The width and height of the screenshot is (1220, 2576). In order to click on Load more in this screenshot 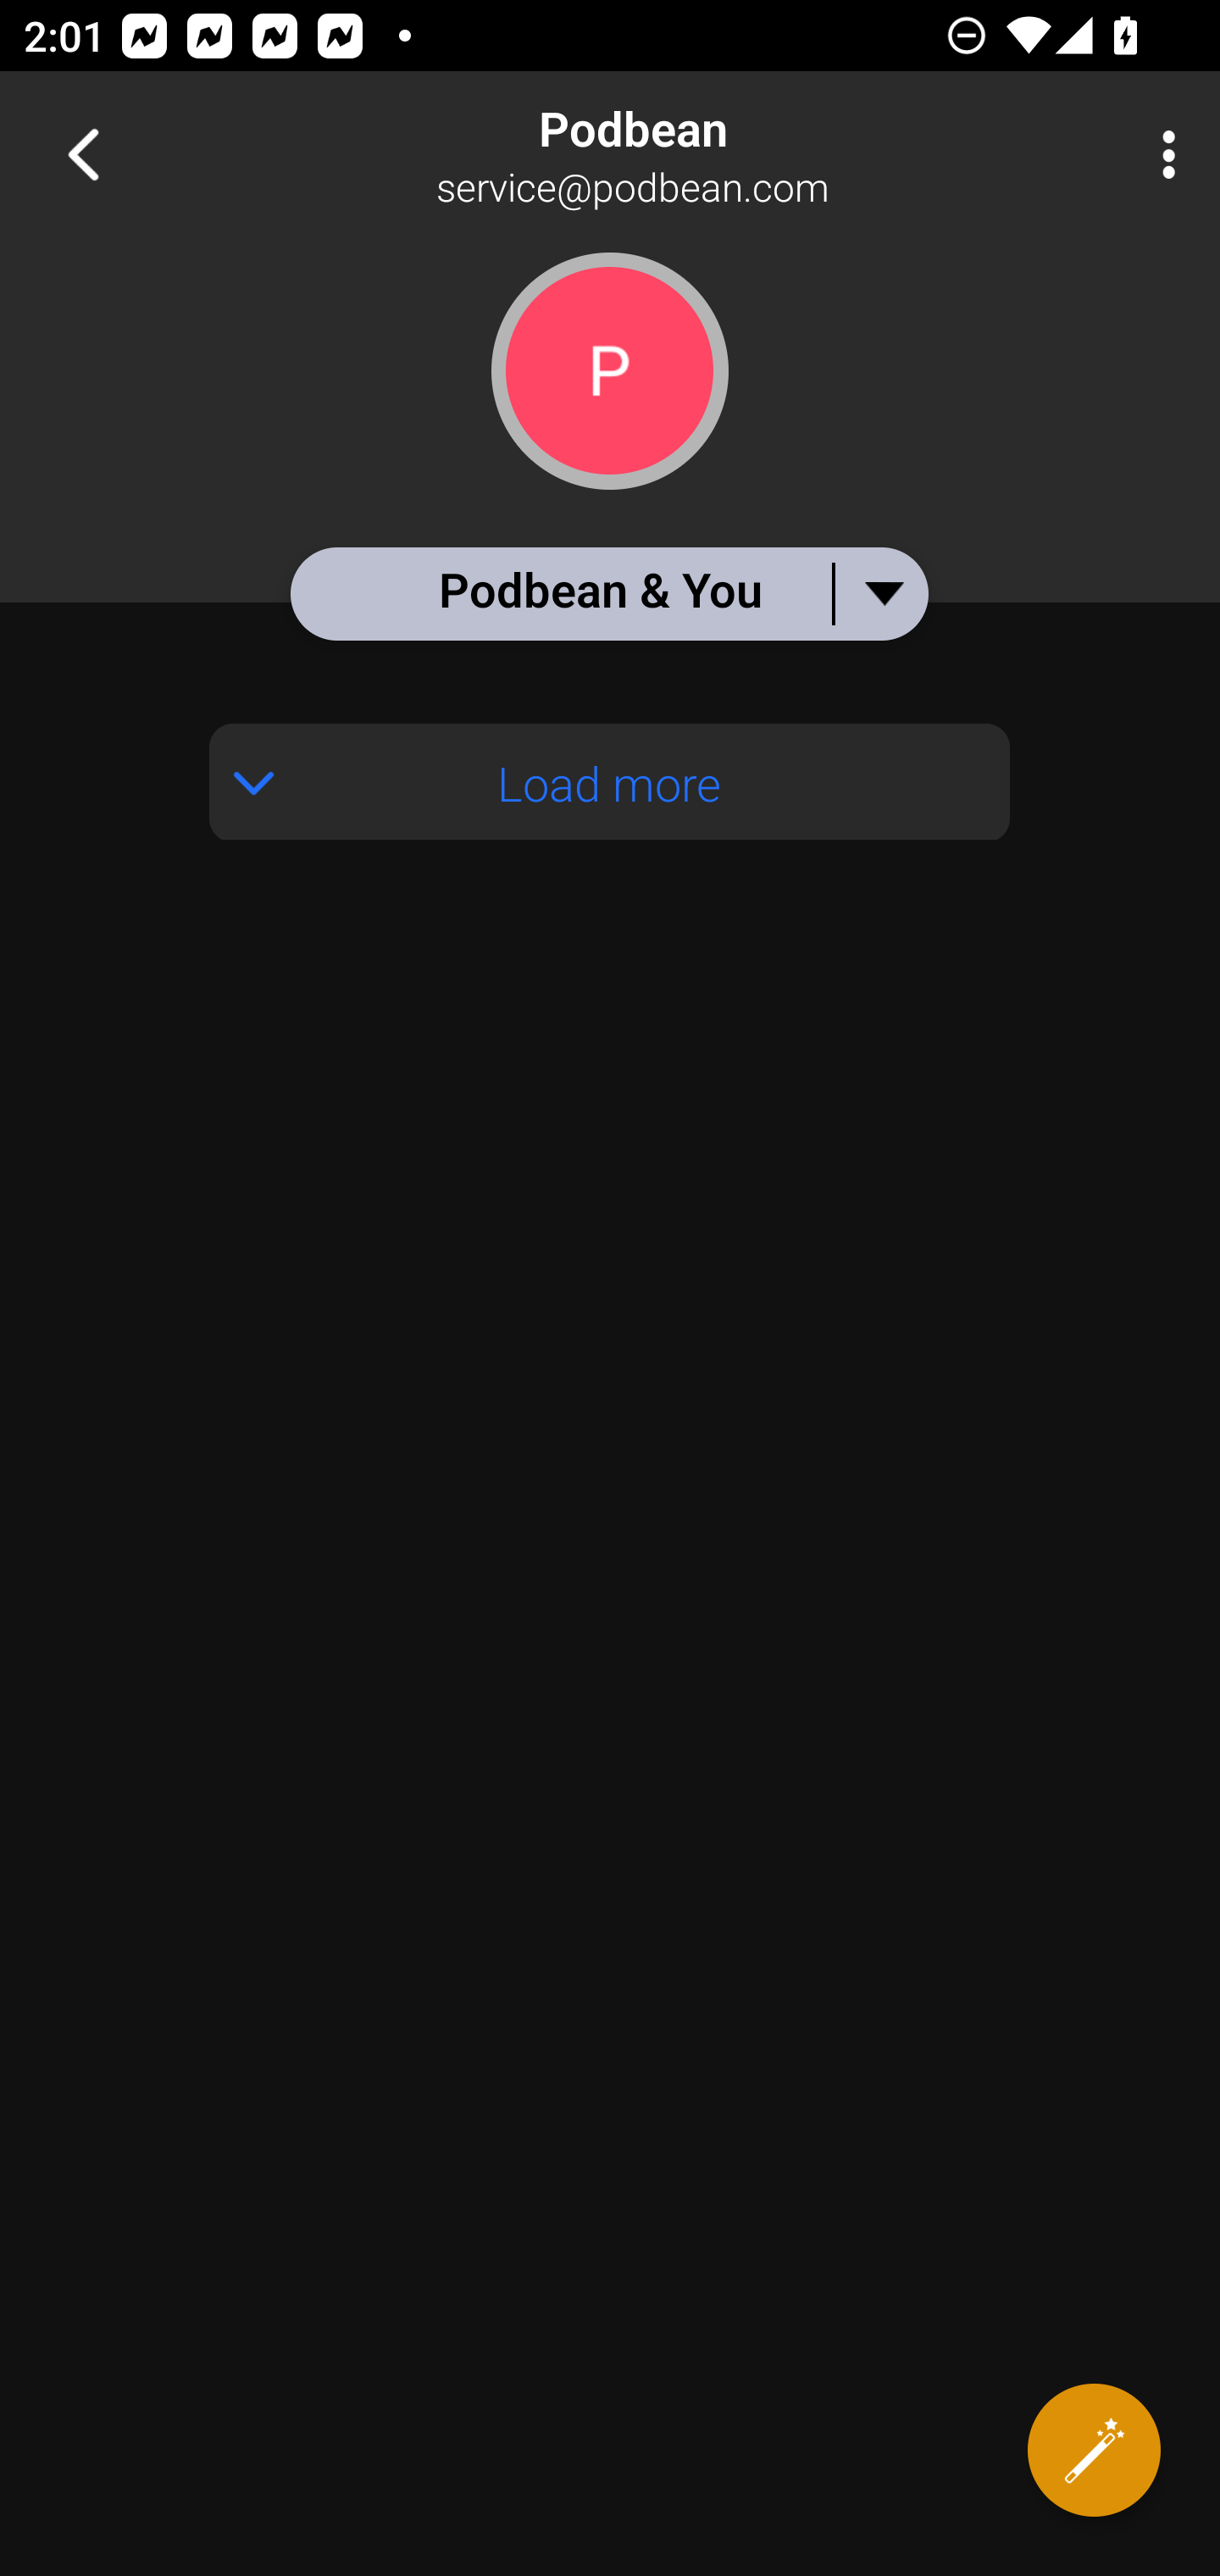, I will do `click(610, 781)`.